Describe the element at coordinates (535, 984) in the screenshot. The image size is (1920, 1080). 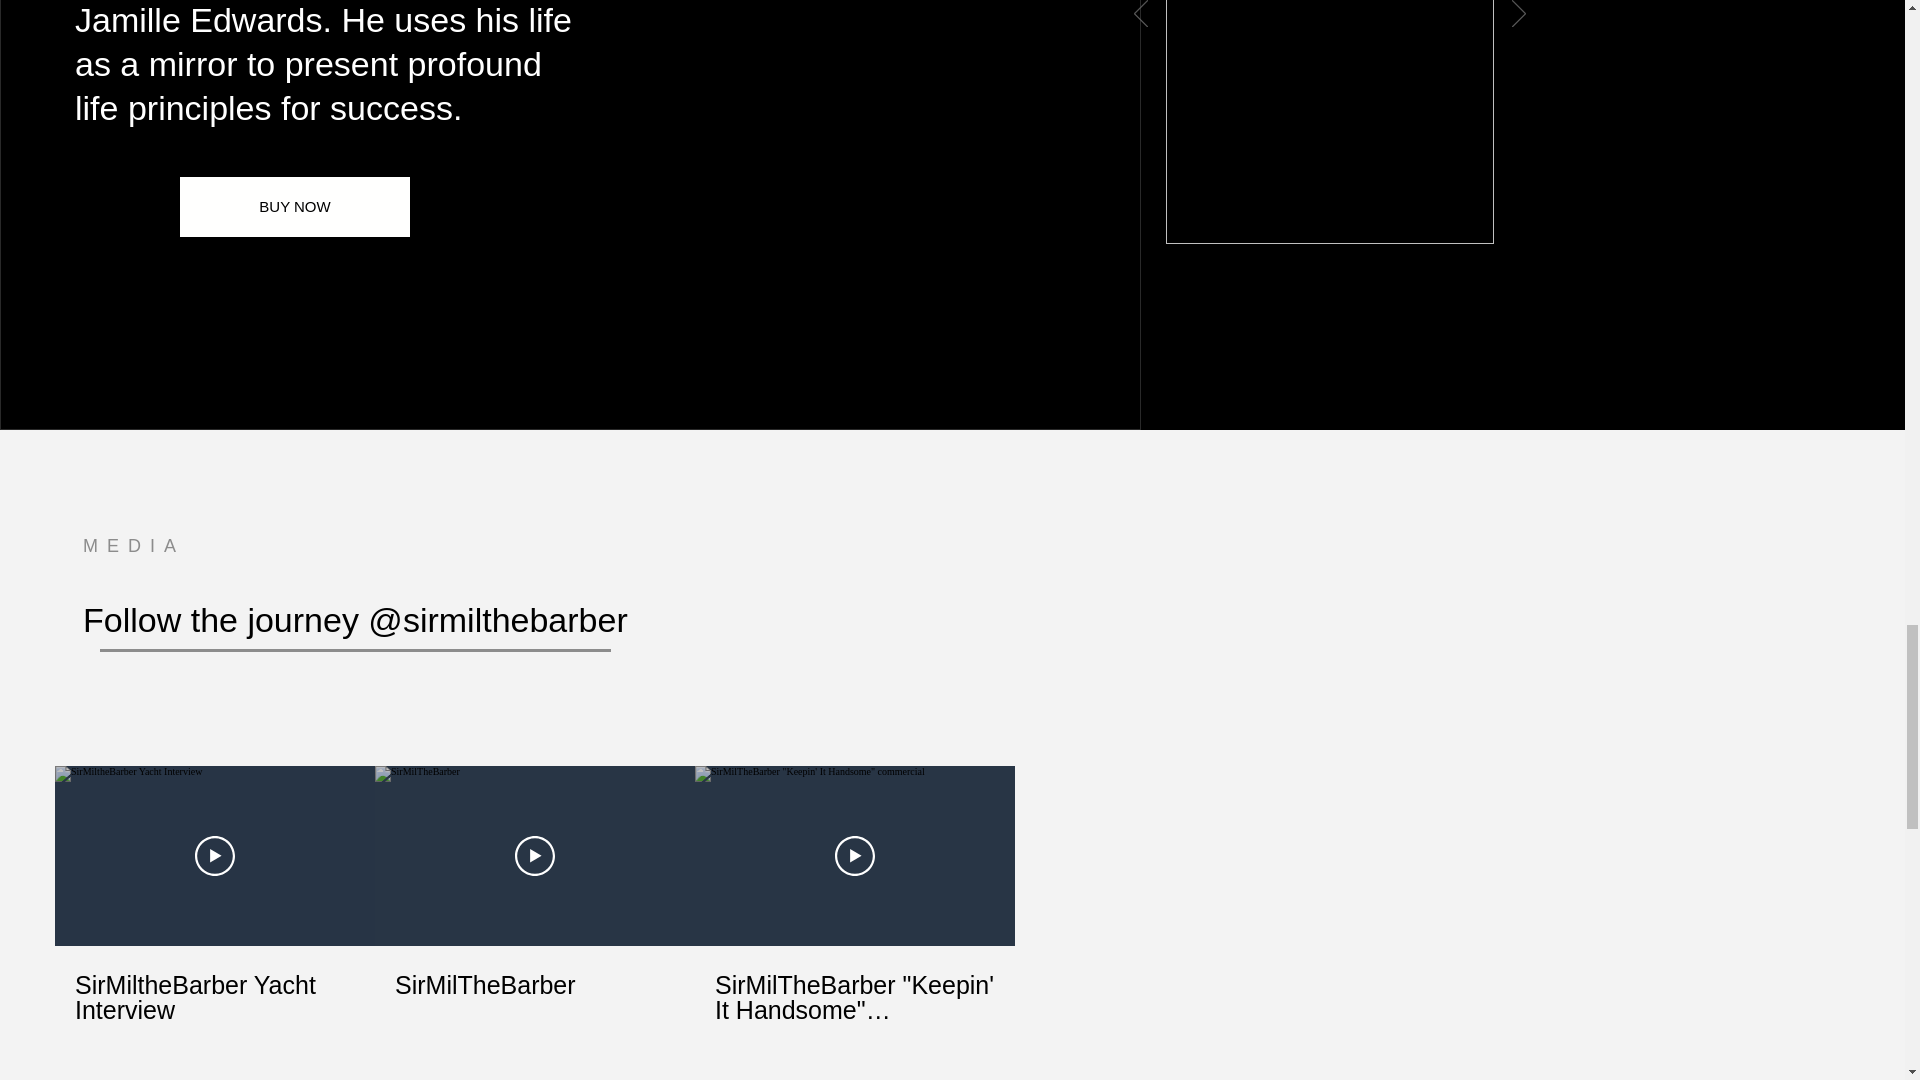
I see `SirMilTheBarber` at that location.